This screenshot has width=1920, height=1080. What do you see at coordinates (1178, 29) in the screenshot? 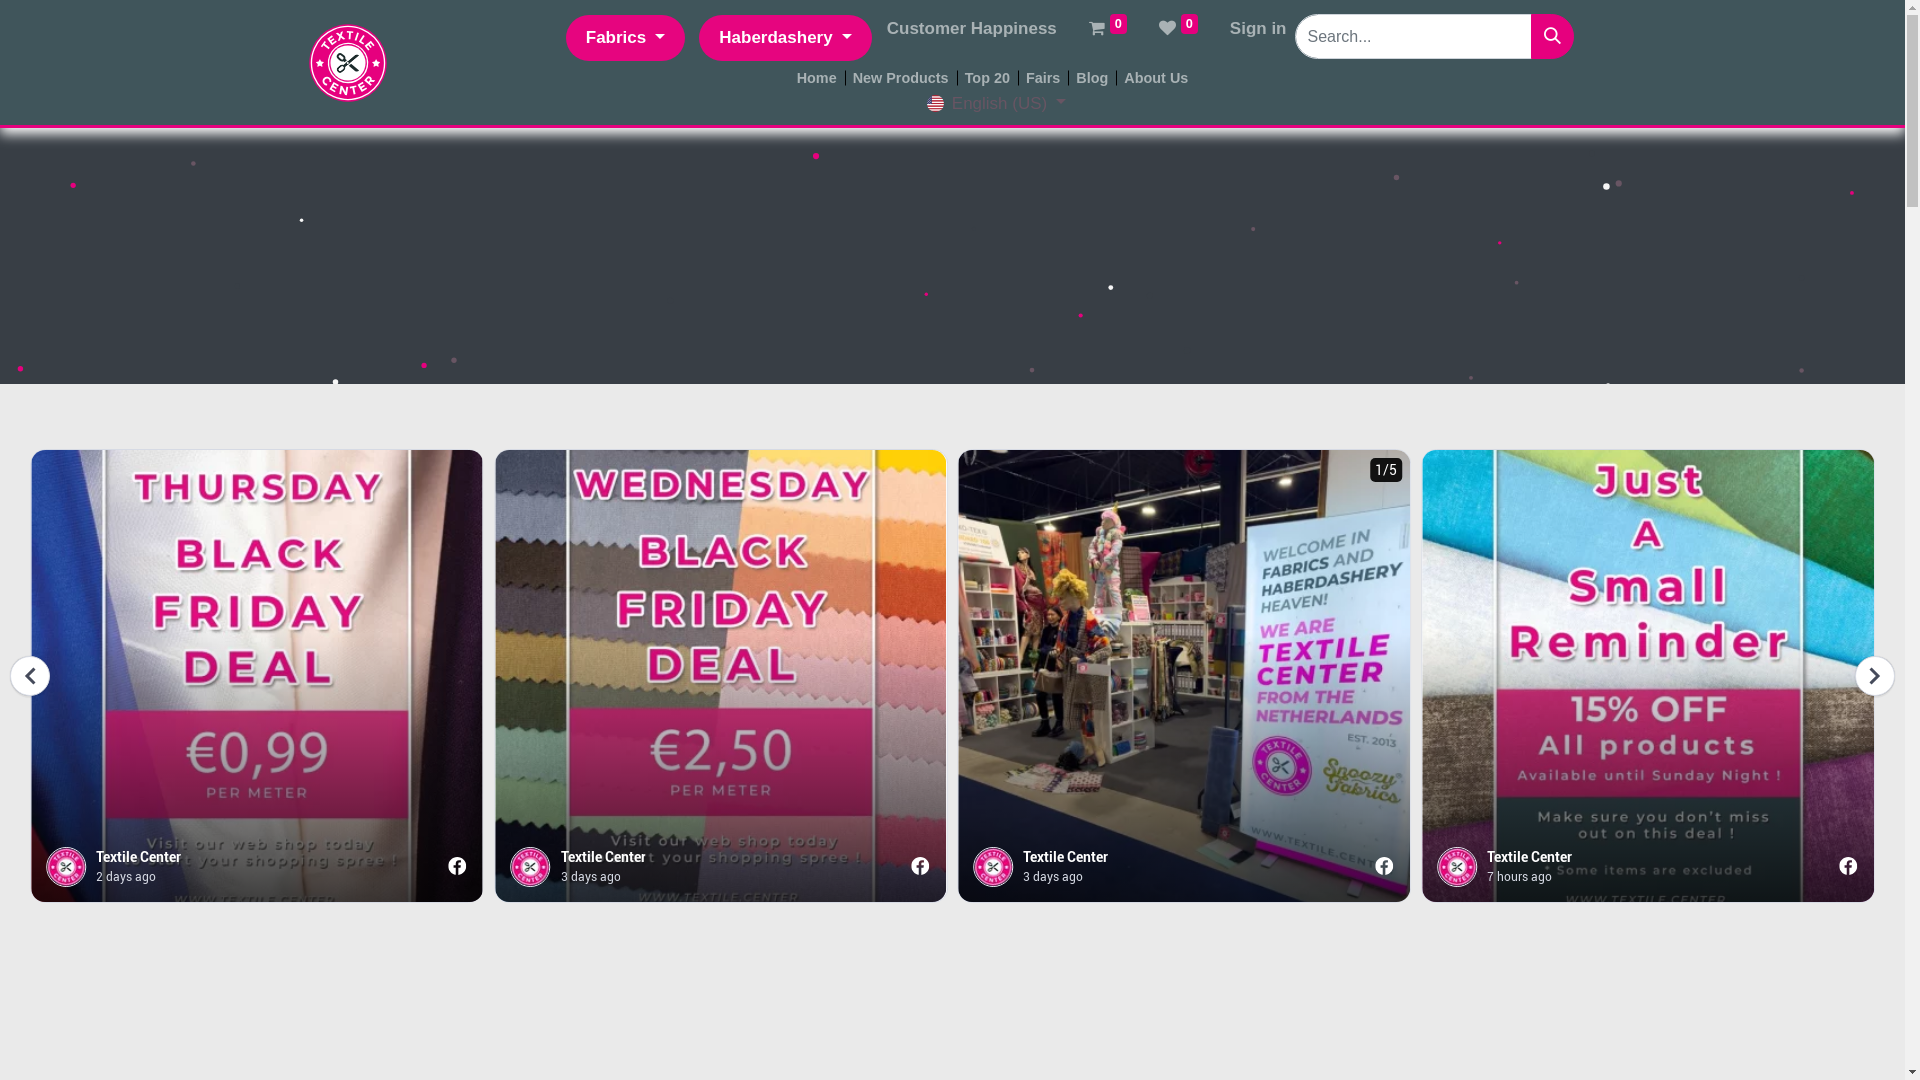
I see `0` at bounding box center [1178, 29].